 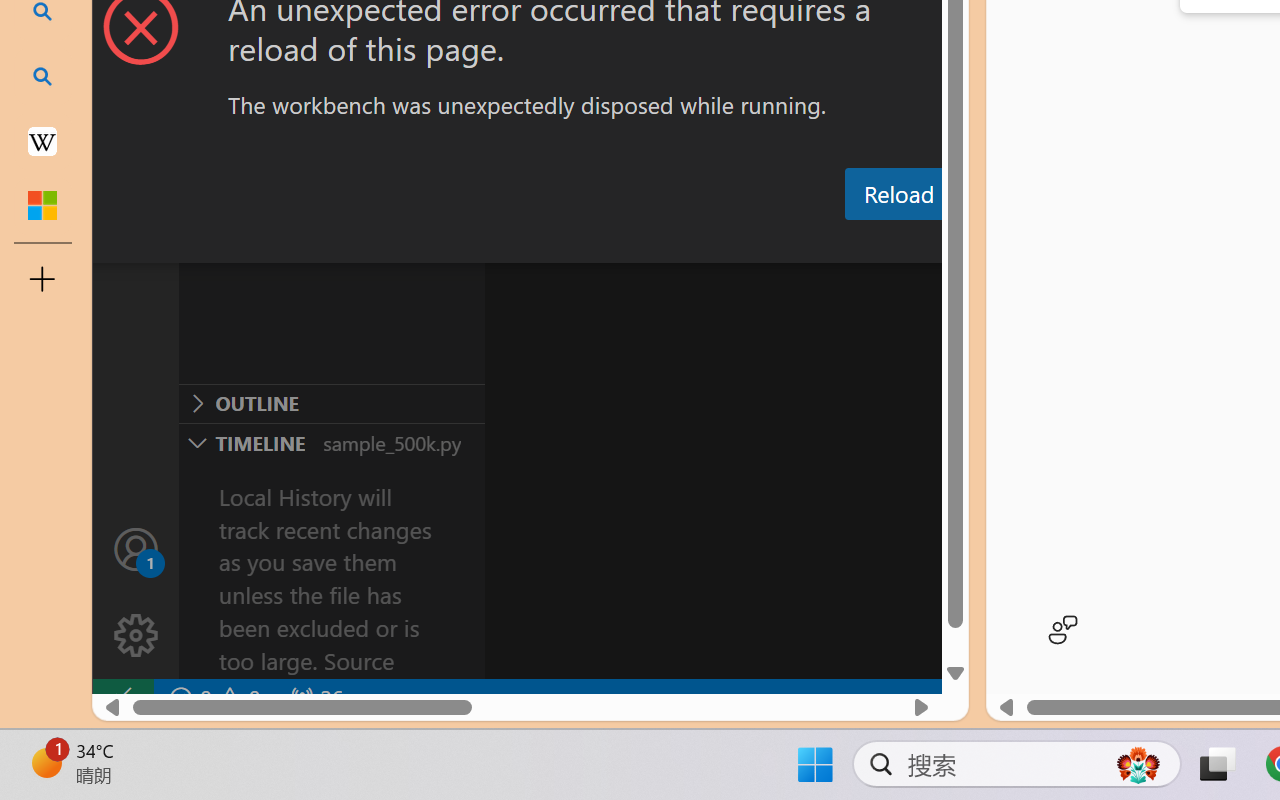 What do you see at coordinates (136, 636) in the screenshot?
I see `Manage` at bounding box center [136, 636].